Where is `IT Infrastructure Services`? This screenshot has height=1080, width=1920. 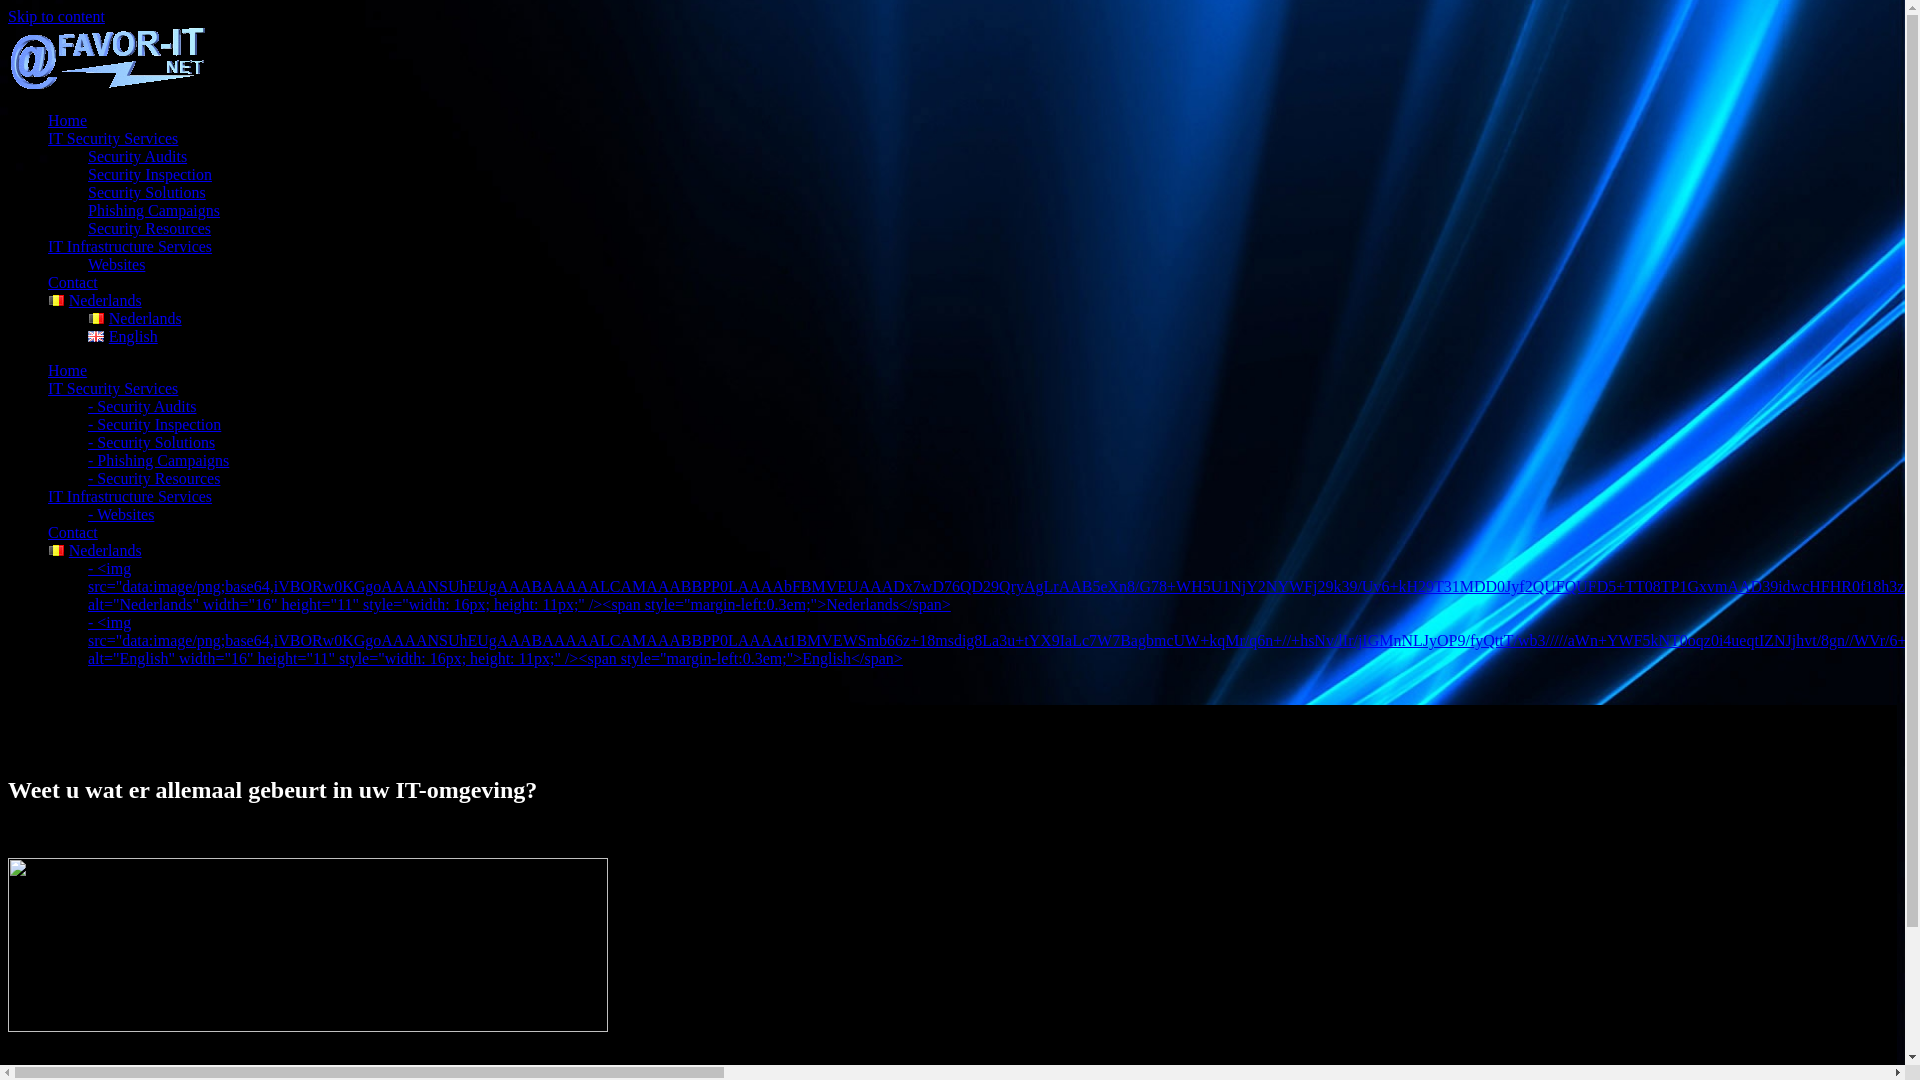 IT Infrastructure Services is located at coordinates (130, 246).